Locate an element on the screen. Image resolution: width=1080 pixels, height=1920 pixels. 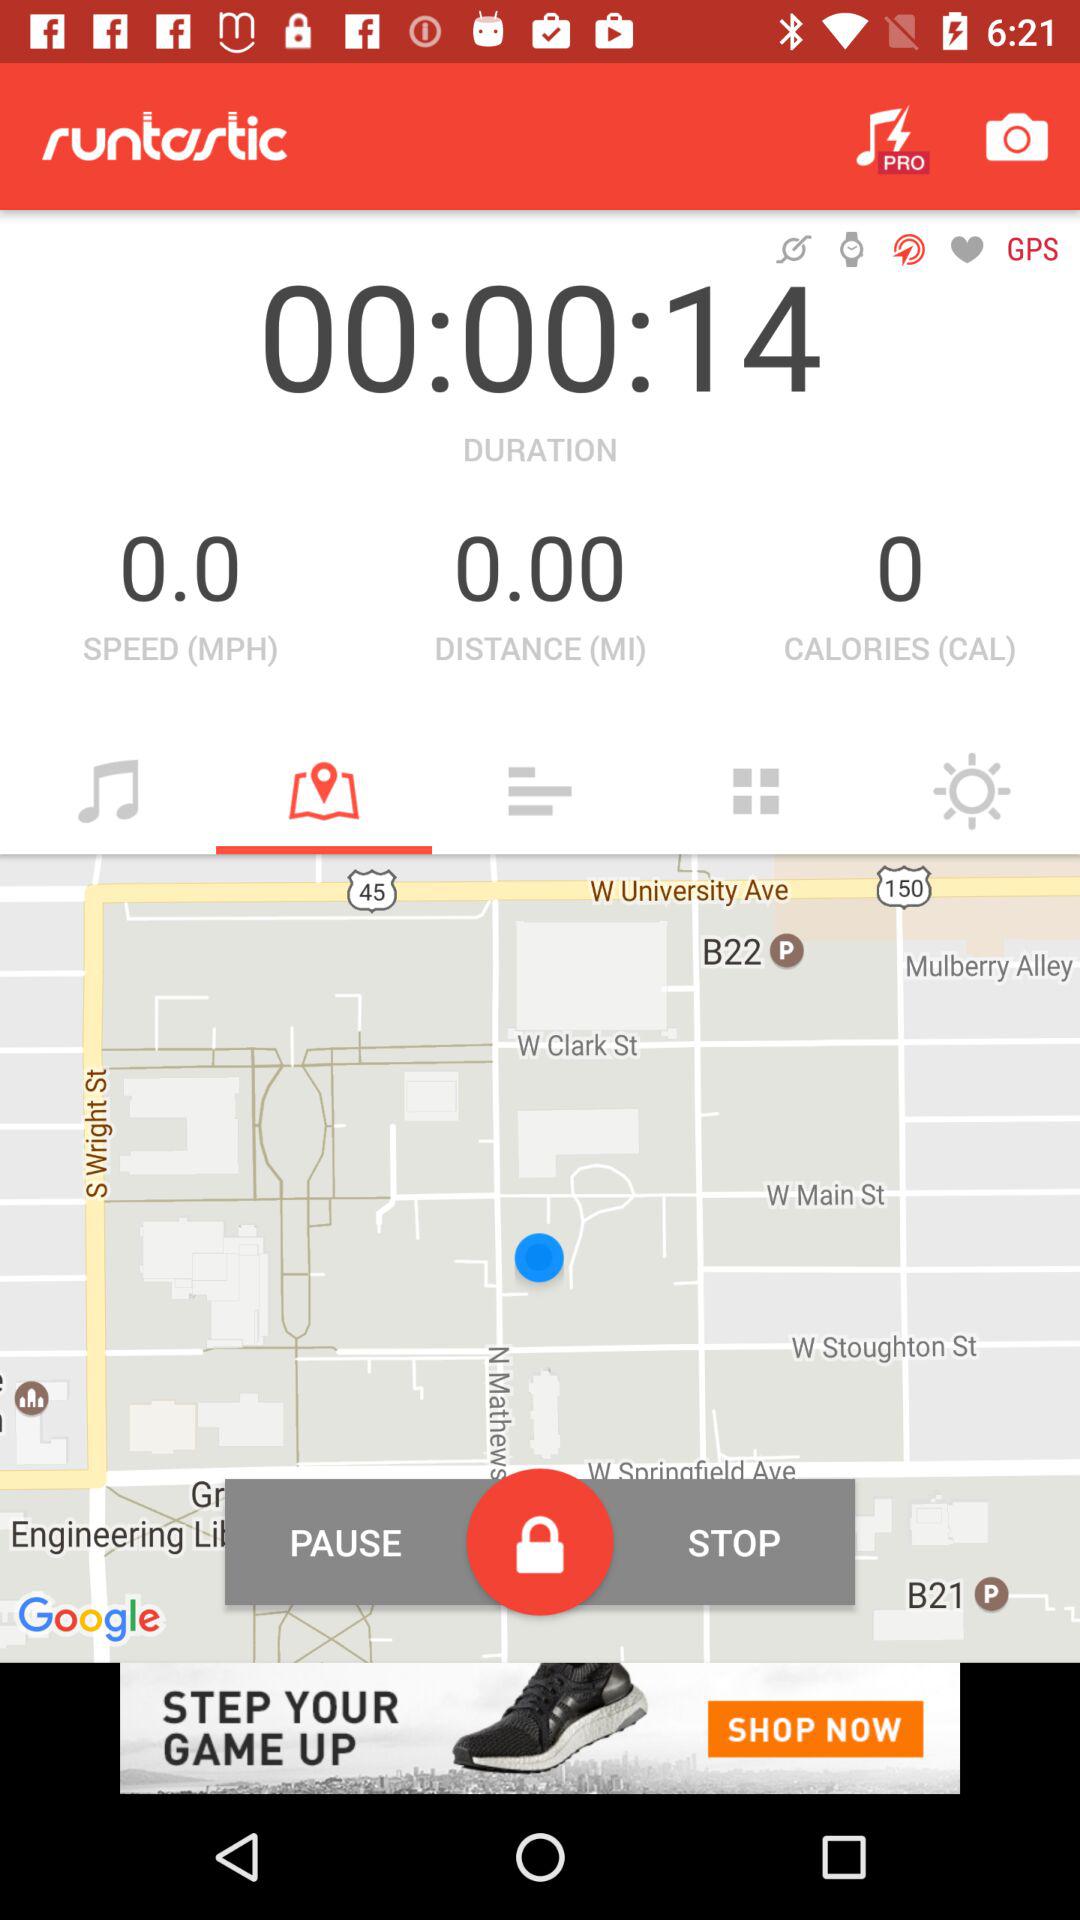
sol is located at coordinates (972, 791).